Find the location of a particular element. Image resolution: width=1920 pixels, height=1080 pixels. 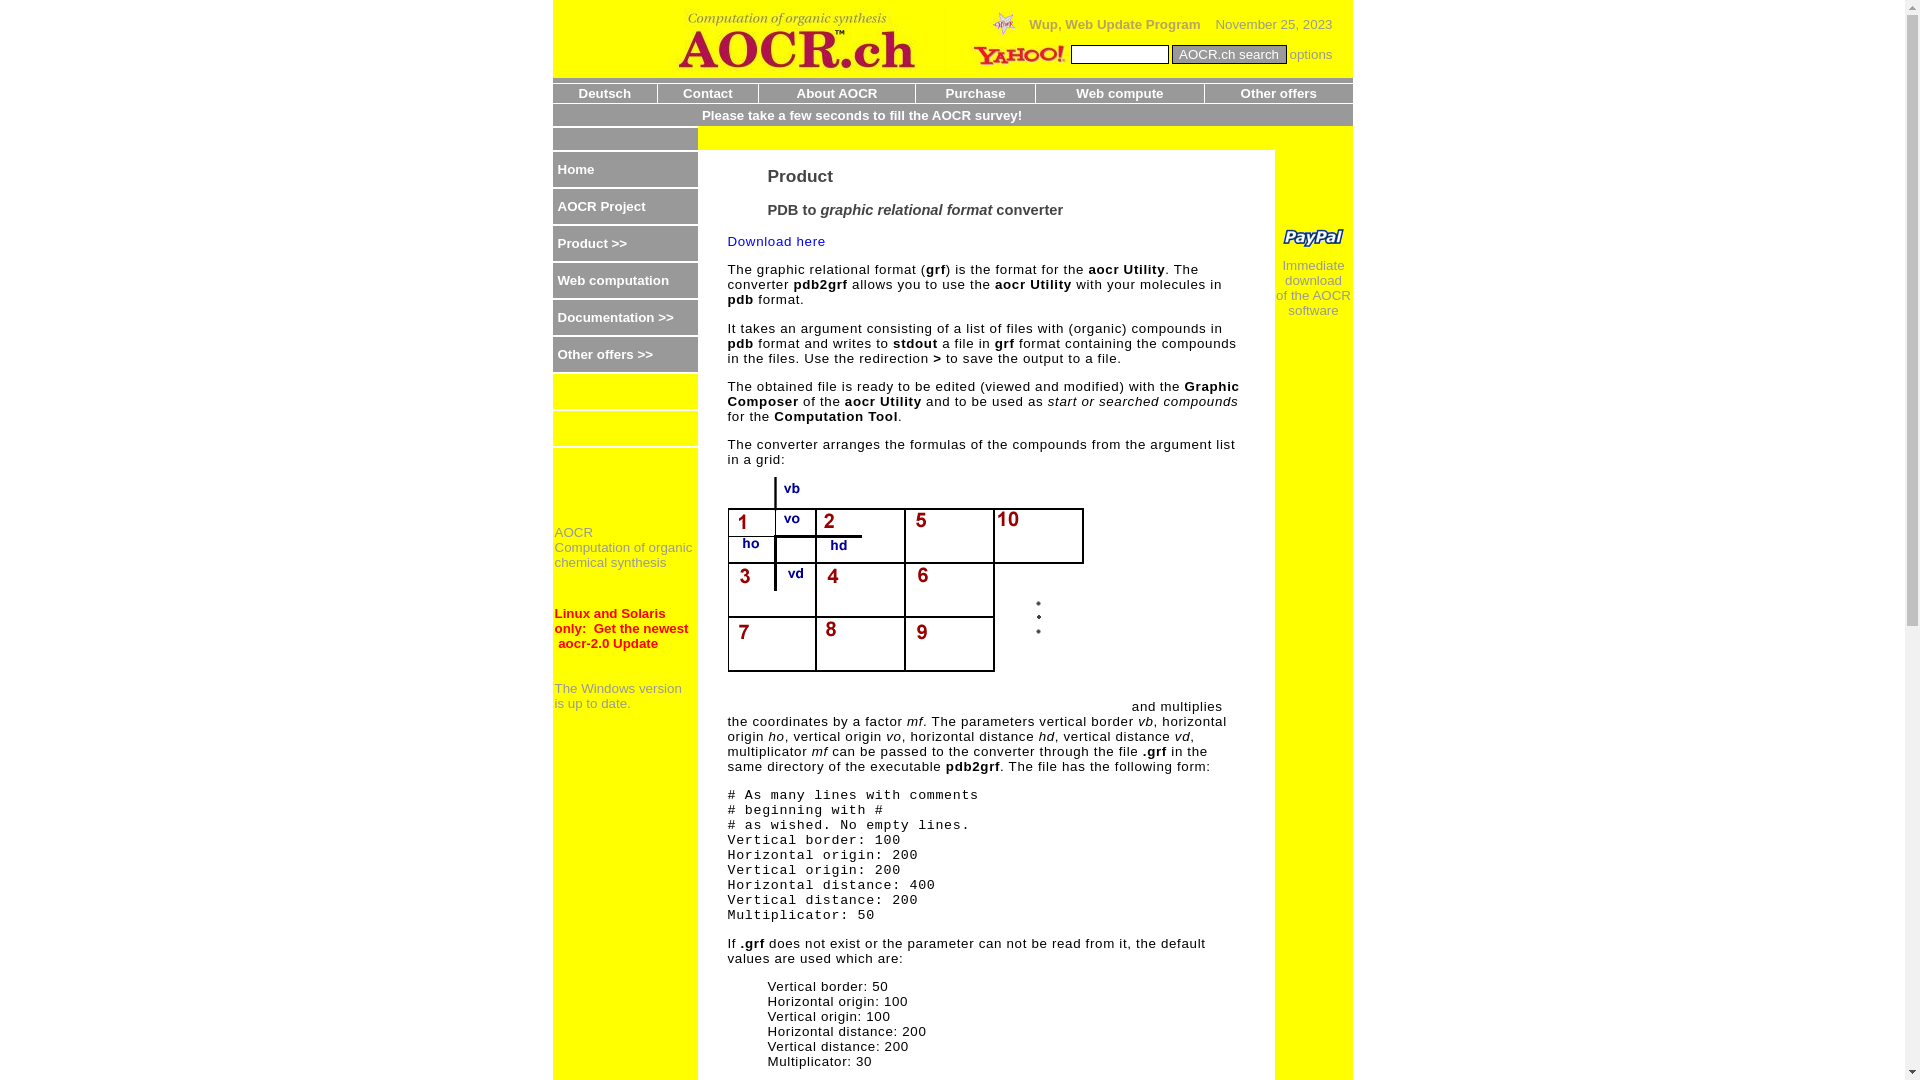

Other offers is located at coordinates (1279, 94).